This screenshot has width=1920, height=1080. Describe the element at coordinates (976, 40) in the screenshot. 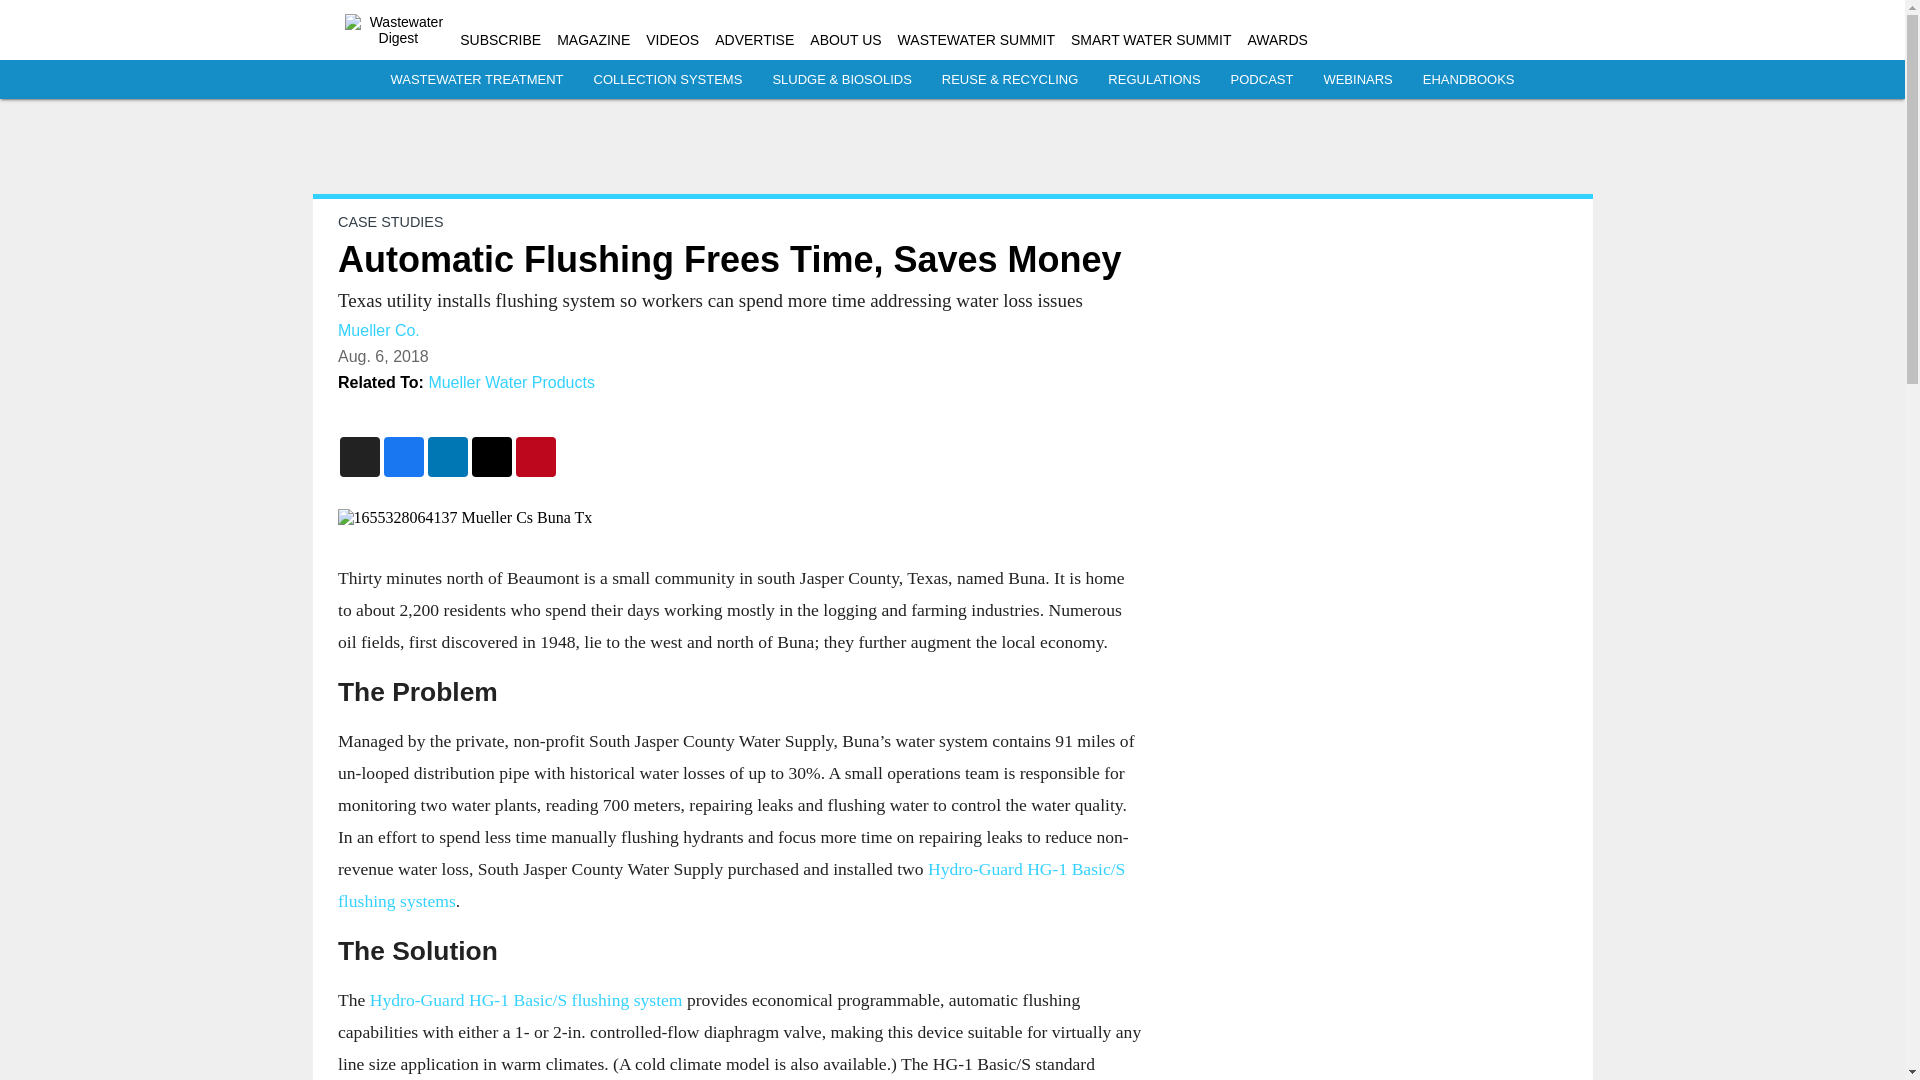

I see `WASTEWATER SUMMIT` at that location.